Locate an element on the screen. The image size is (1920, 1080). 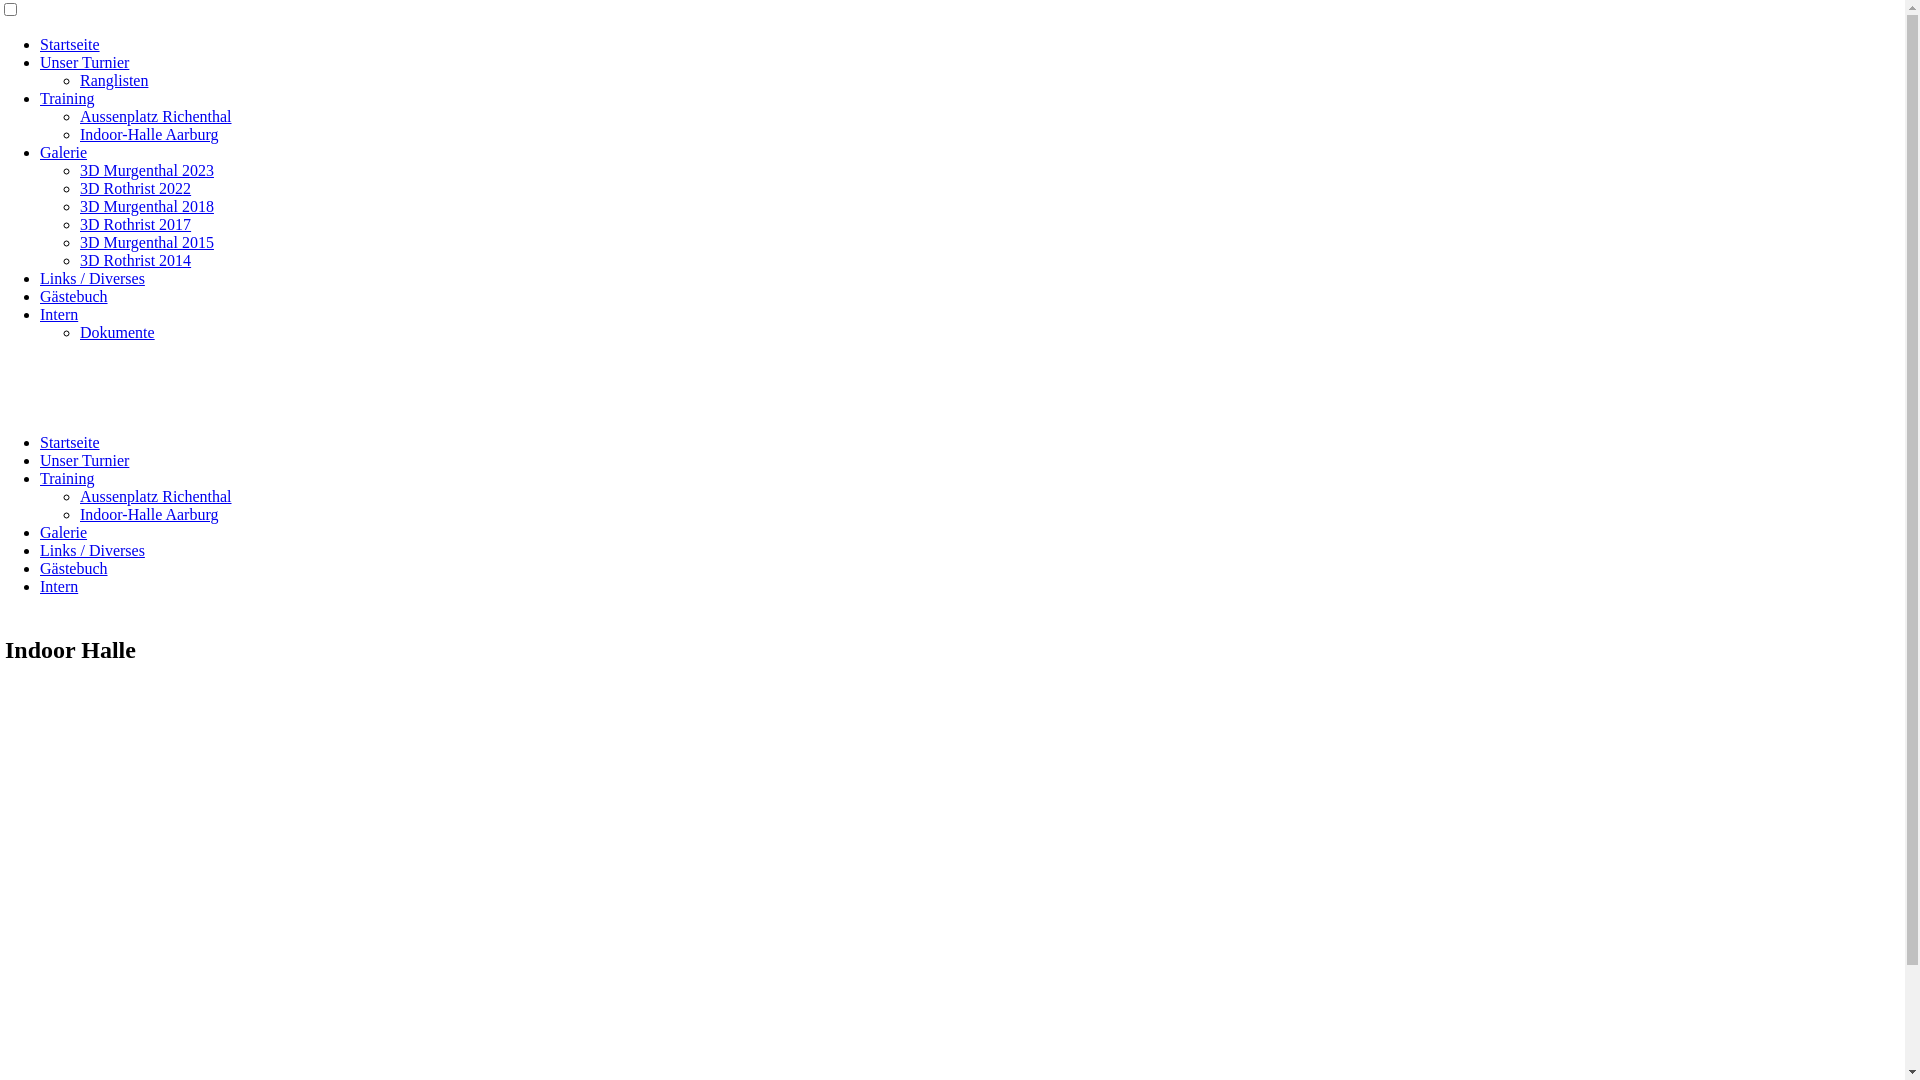
Startseite is located at coordinates (70, 44).